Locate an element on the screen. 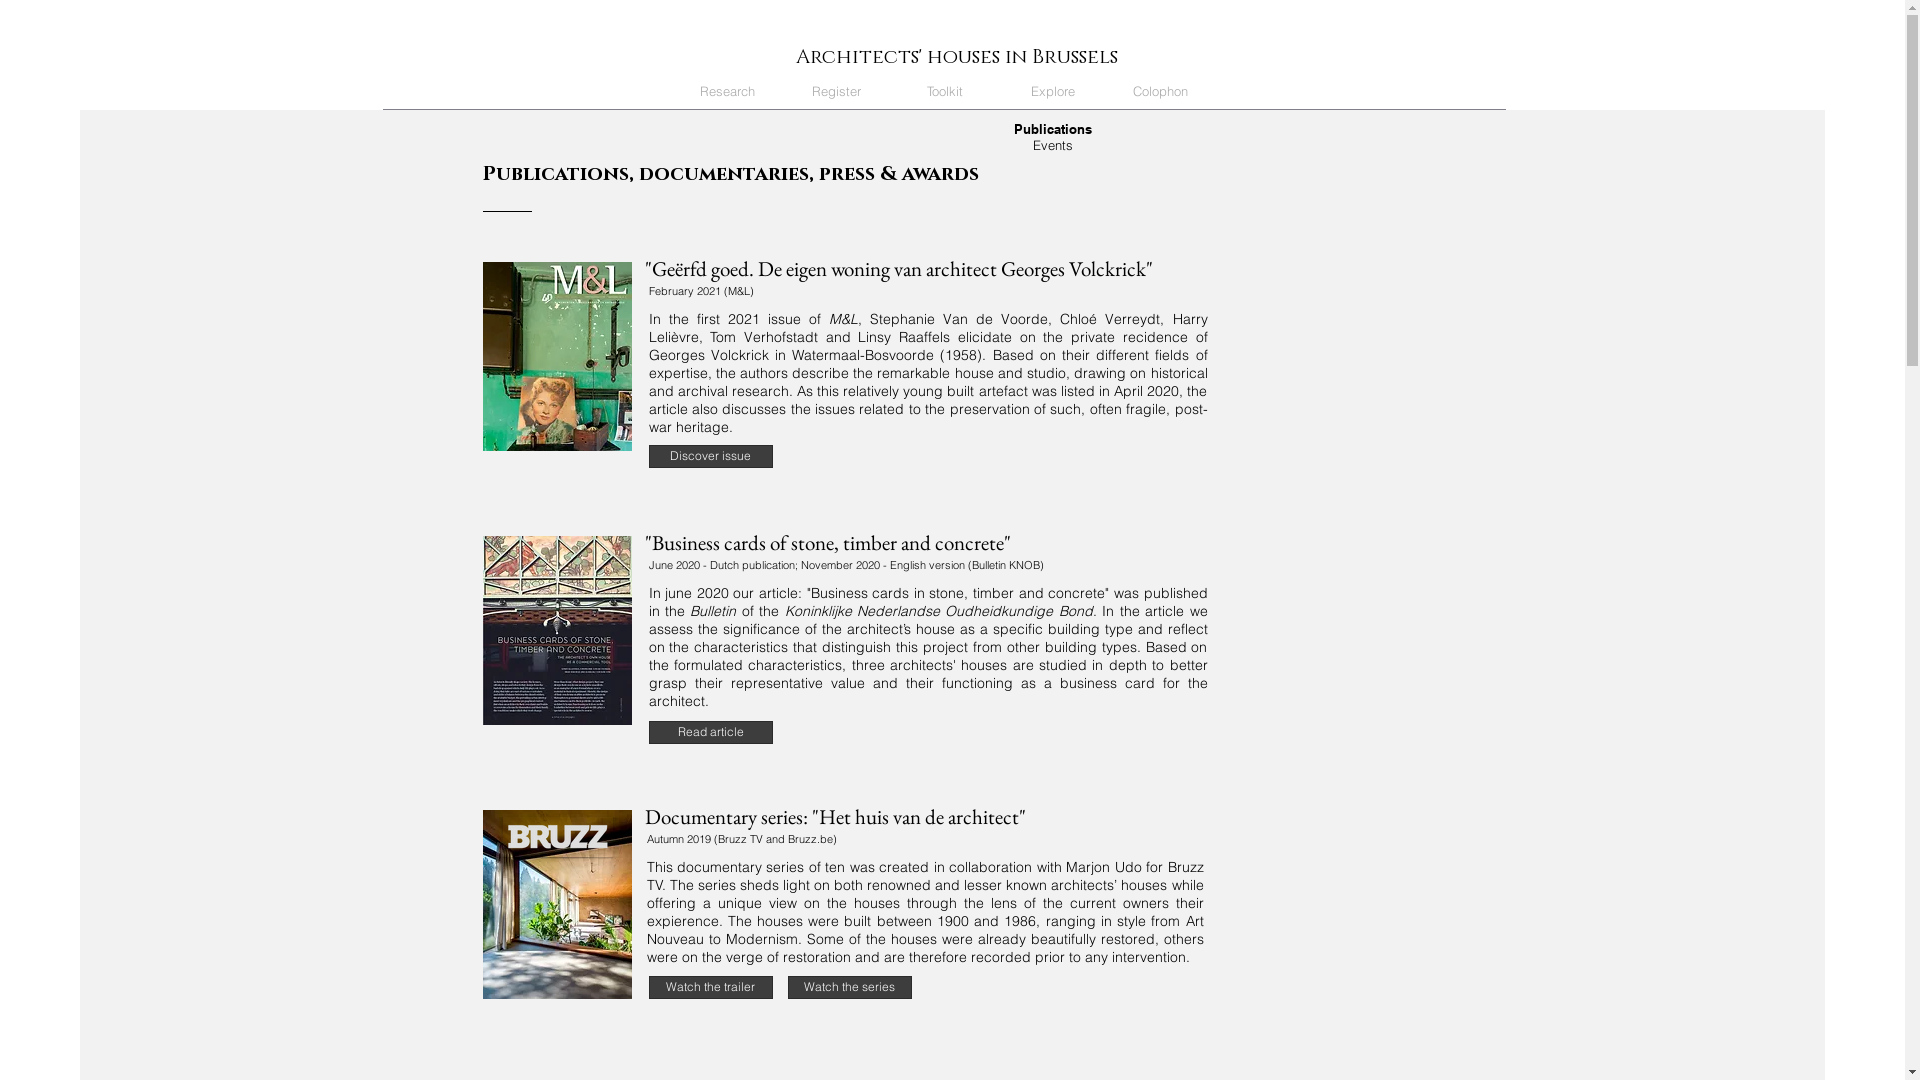 The image size is (1920, 1080). Discover issue is located at coordinates (710, 456).